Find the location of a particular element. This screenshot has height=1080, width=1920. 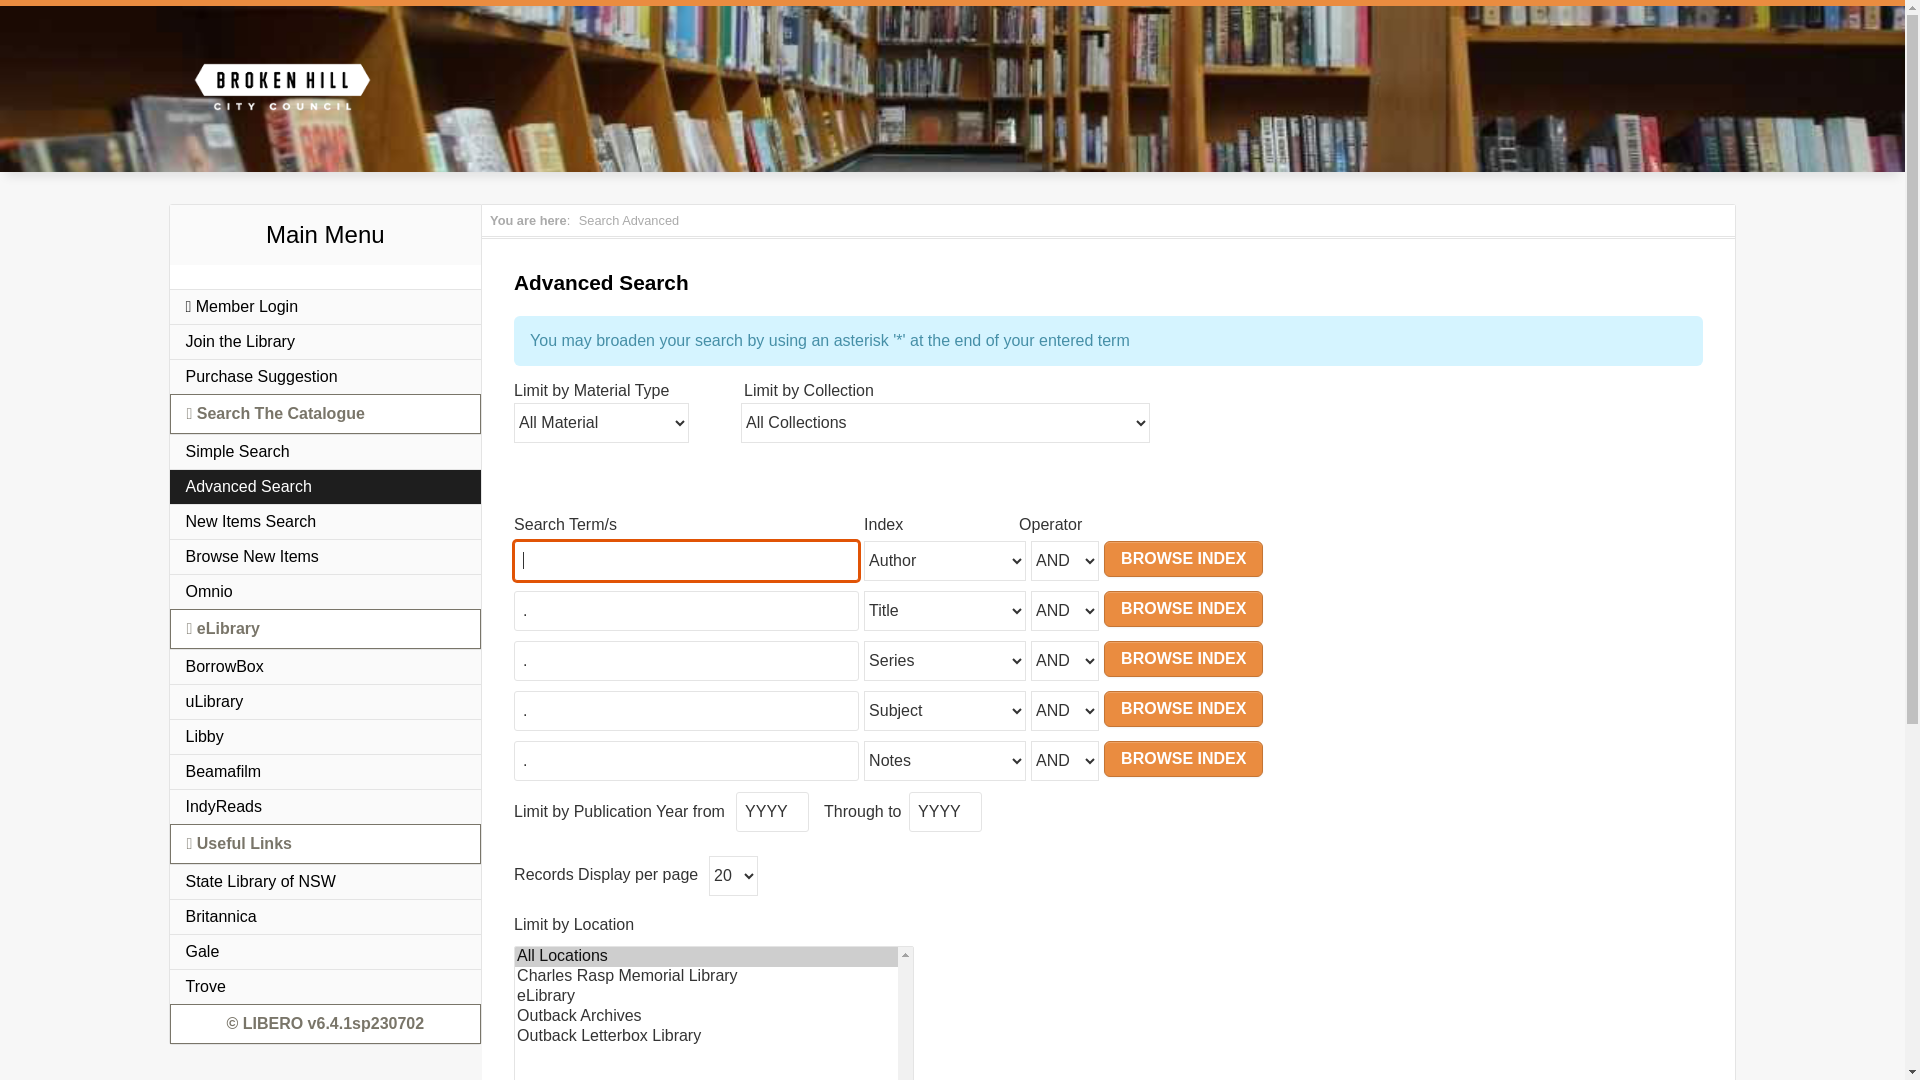

Purchase Suggestion is located at coordinates (326, 376).